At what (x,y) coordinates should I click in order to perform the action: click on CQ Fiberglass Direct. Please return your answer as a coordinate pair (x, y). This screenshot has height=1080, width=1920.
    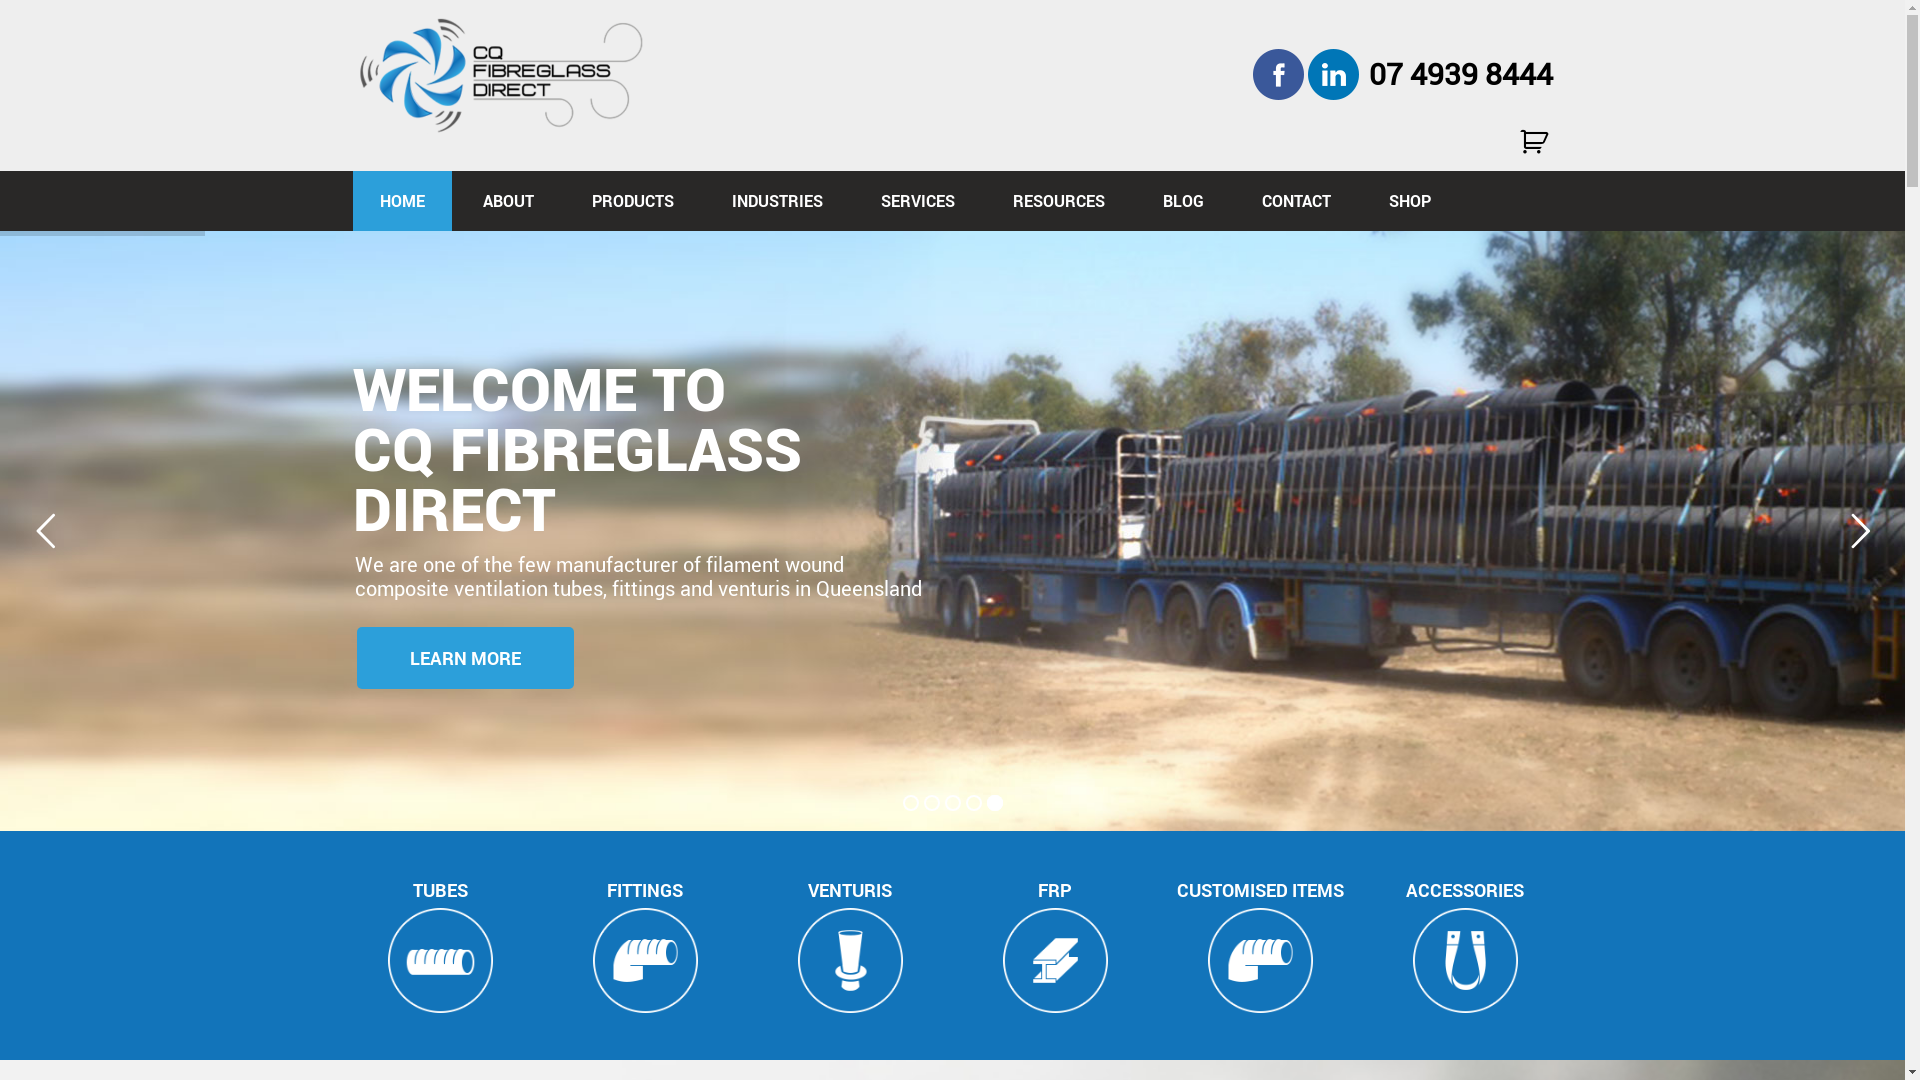
    Looking at the image, I should click on (502, 74).